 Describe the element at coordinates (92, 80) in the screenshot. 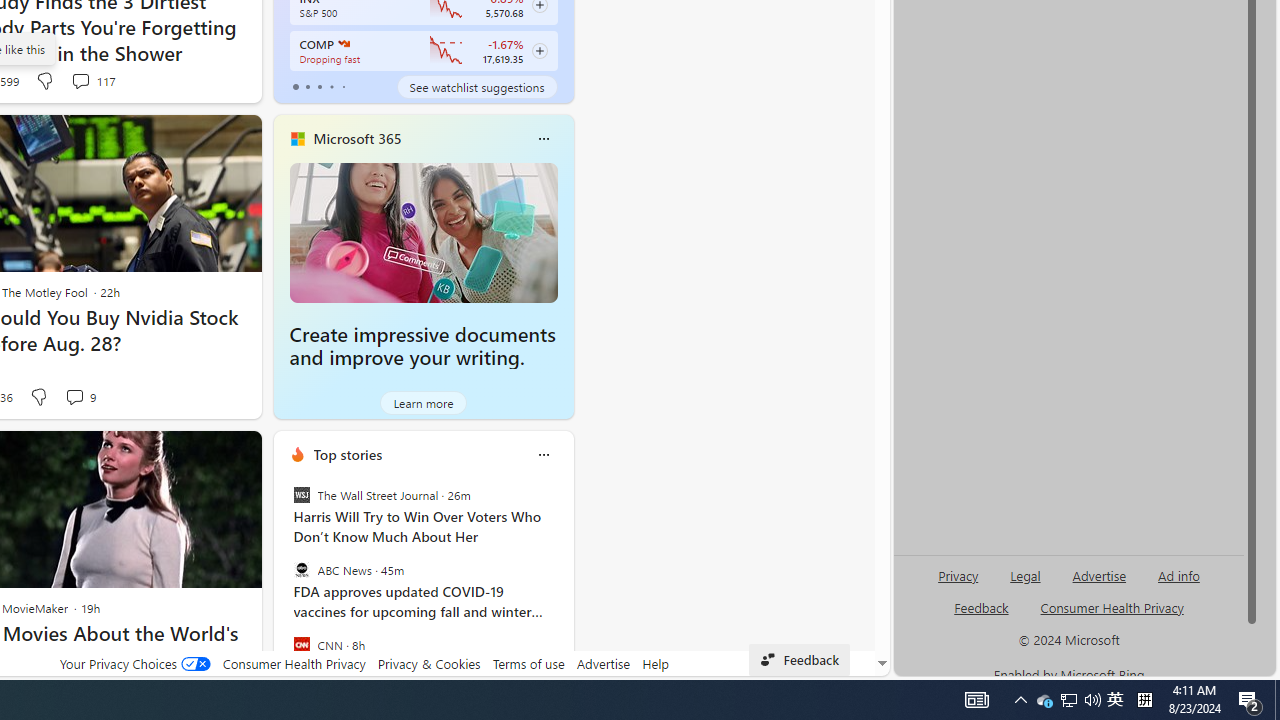

I see `View comments 117 Comment` at that location.